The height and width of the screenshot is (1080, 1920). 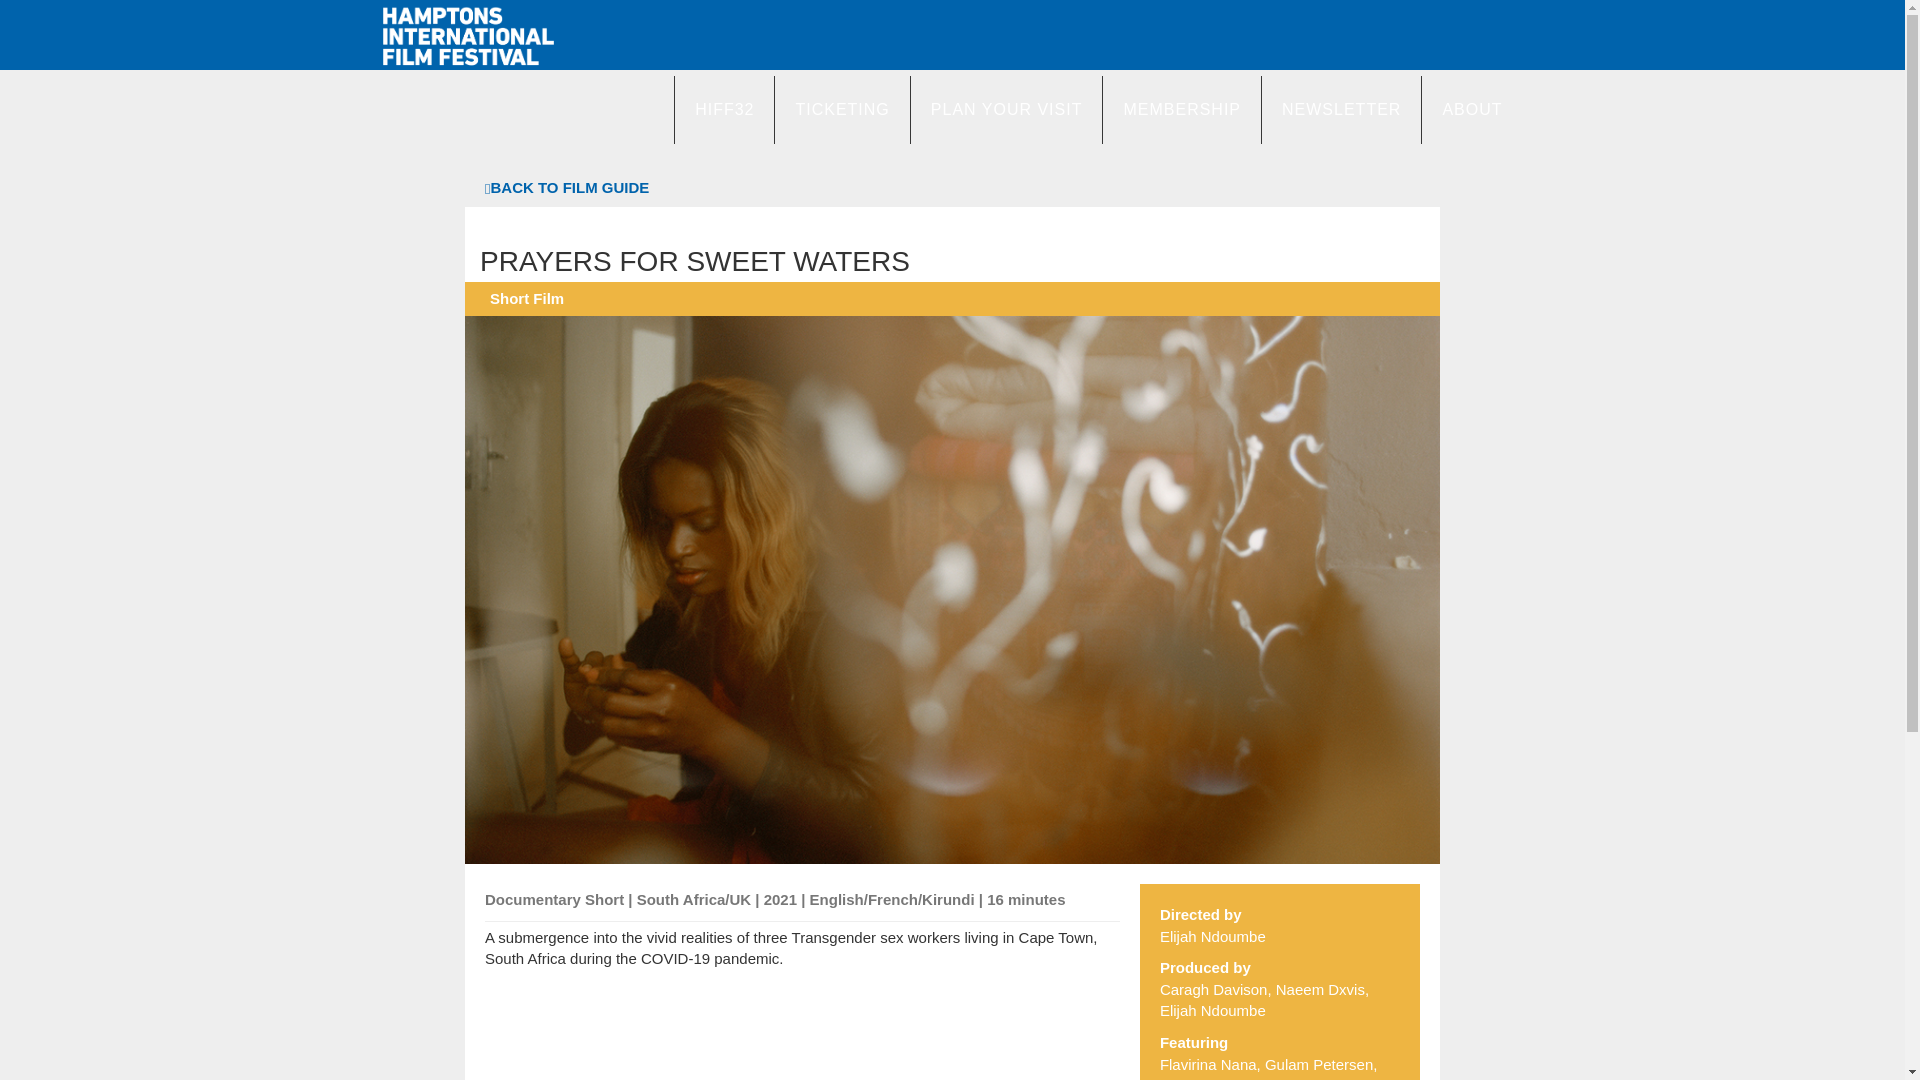 I want to click on HIFF32, so click(x=723, y=109).